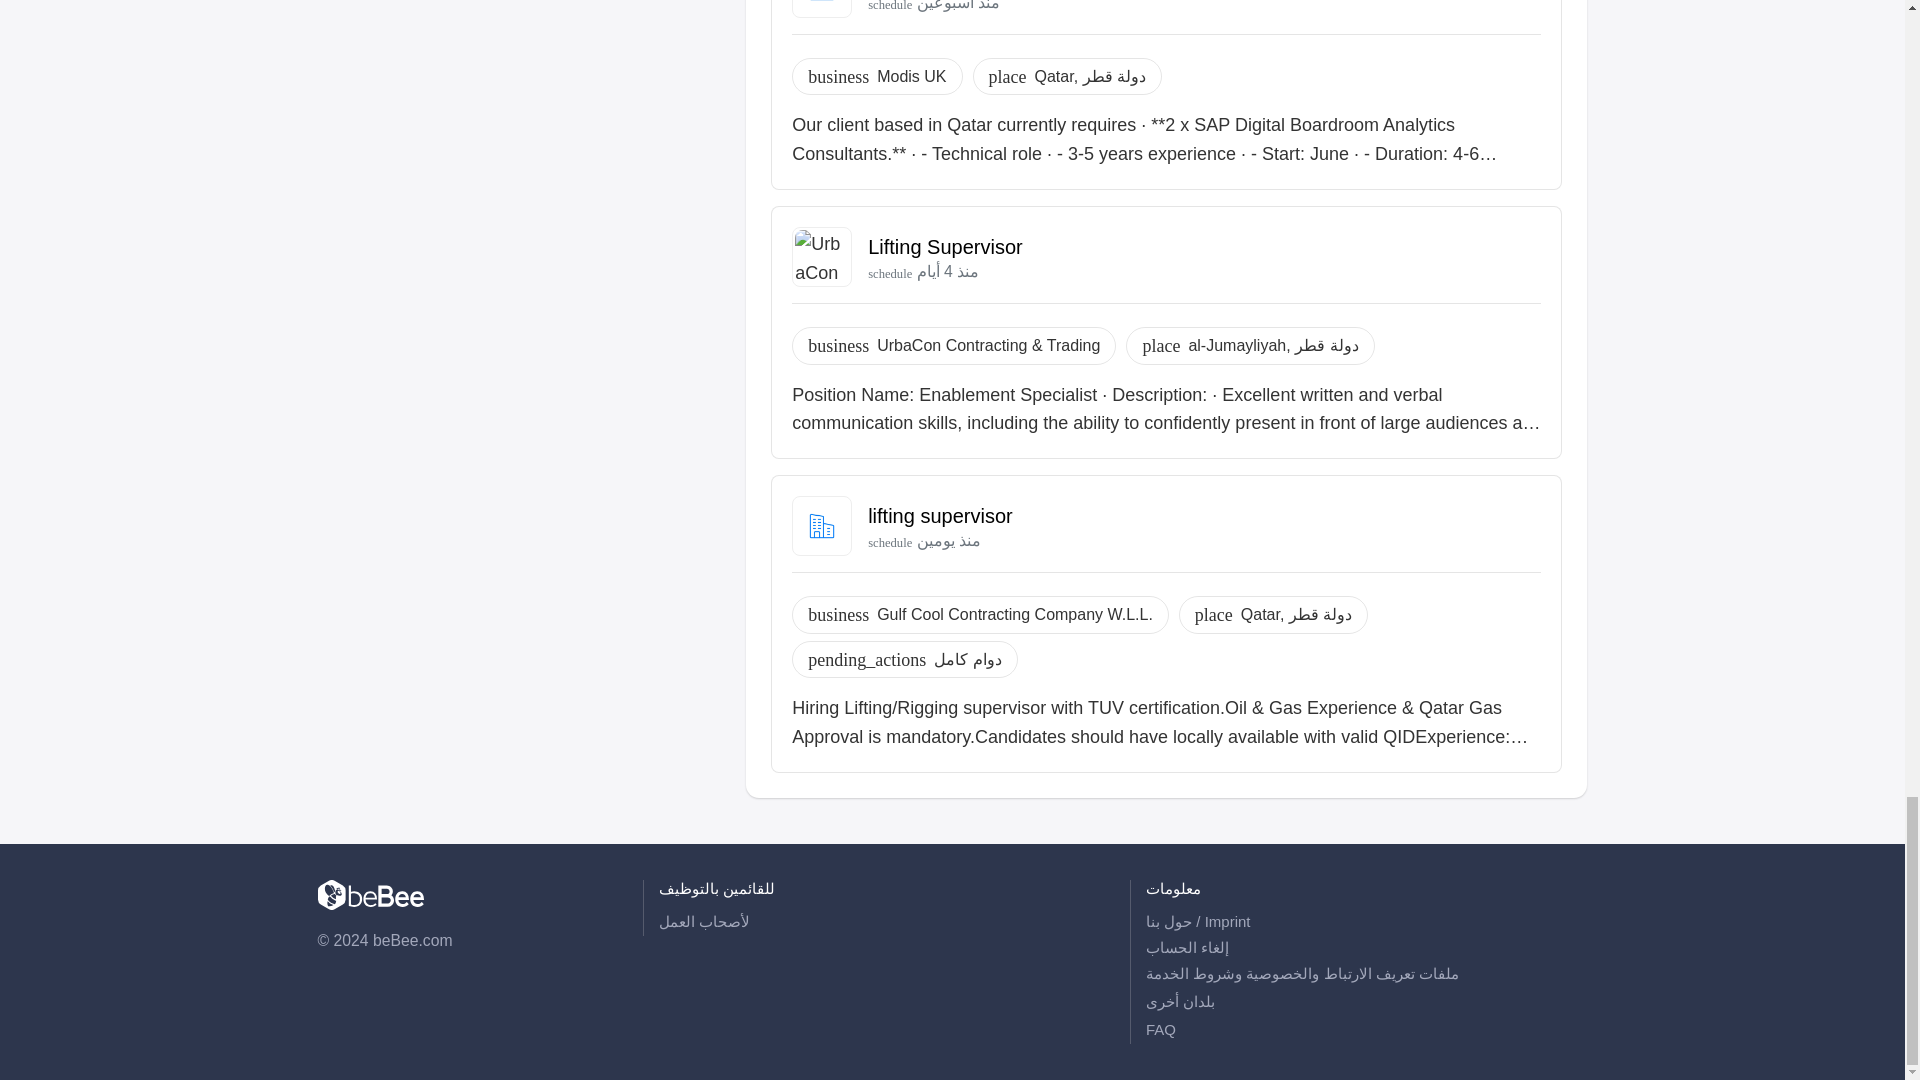 The width and height of the screenshot is (1920, 1080). What do you see at coordinates (945, 247) in the screenshot?
I see `Lifting Supervisor` at bounding box center [945, 247].